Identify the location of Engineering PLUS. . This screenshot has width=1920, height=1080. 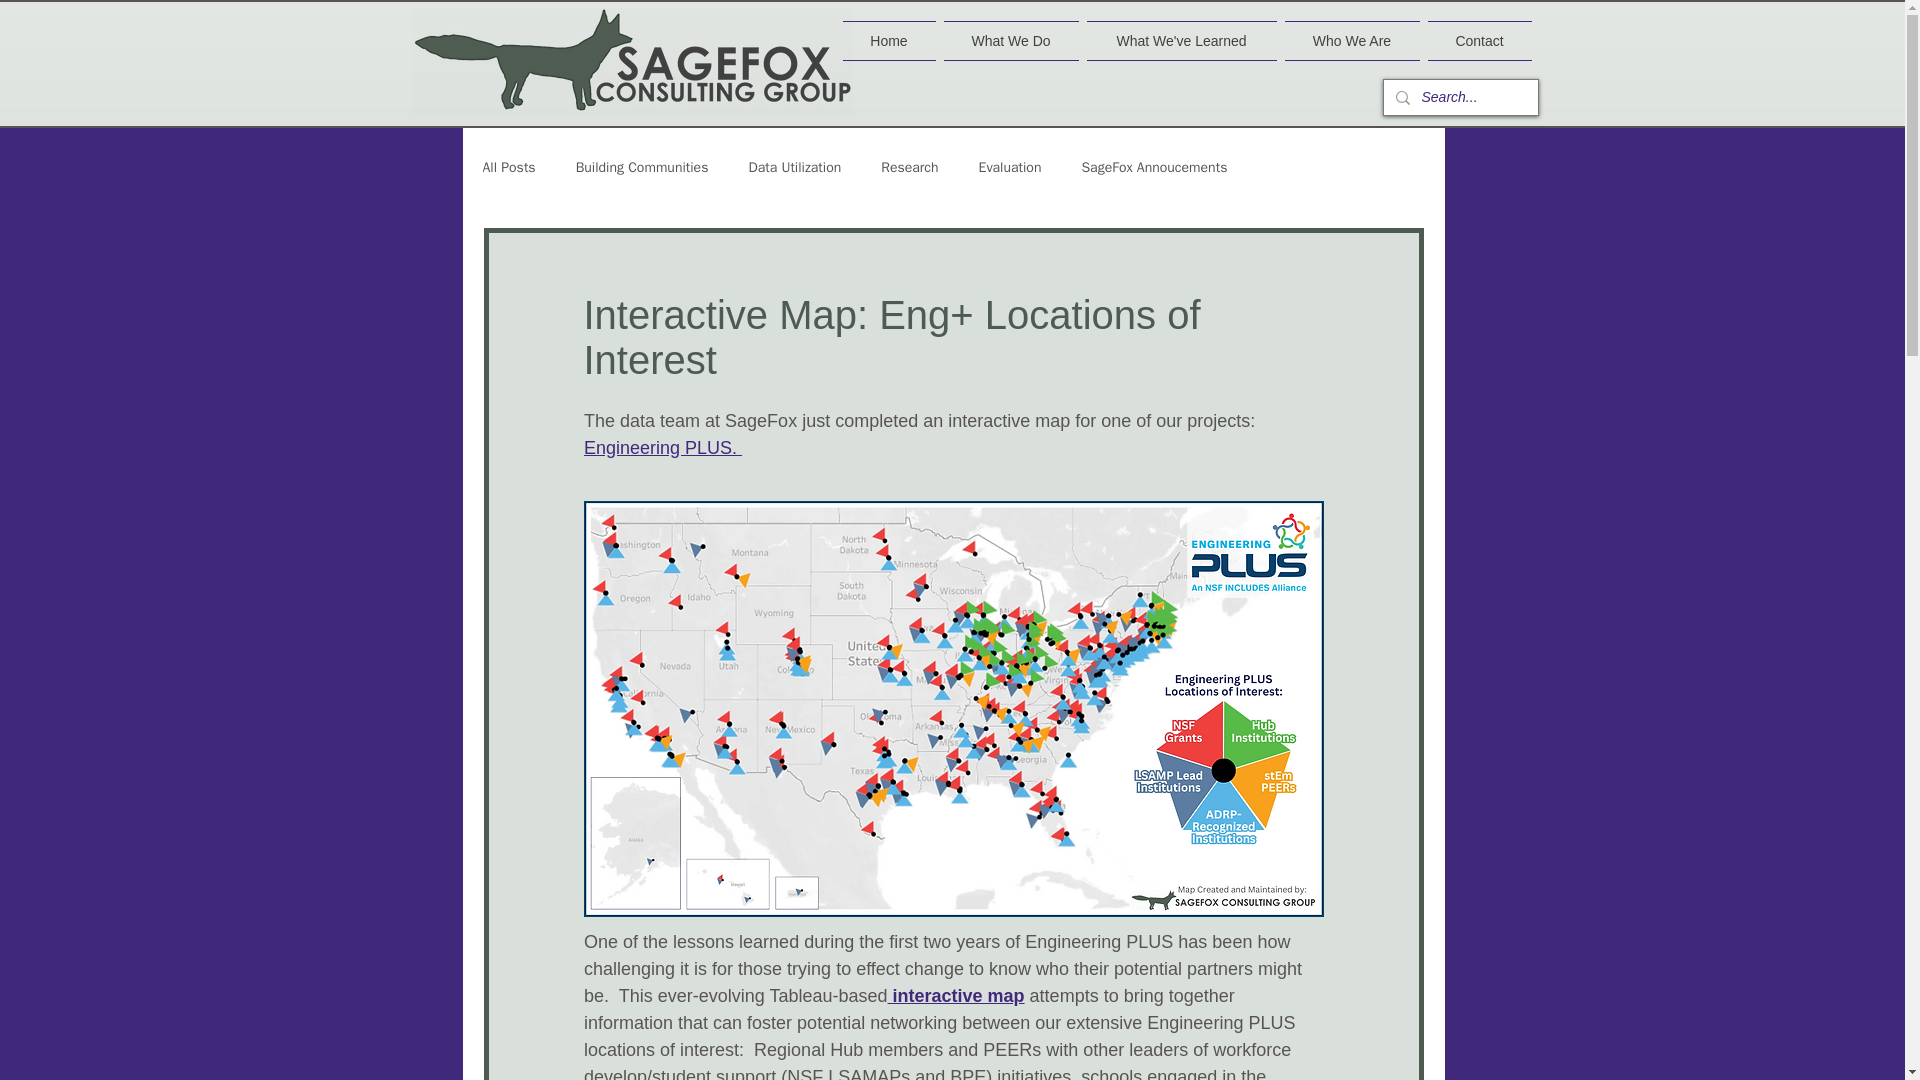
(662, 448).